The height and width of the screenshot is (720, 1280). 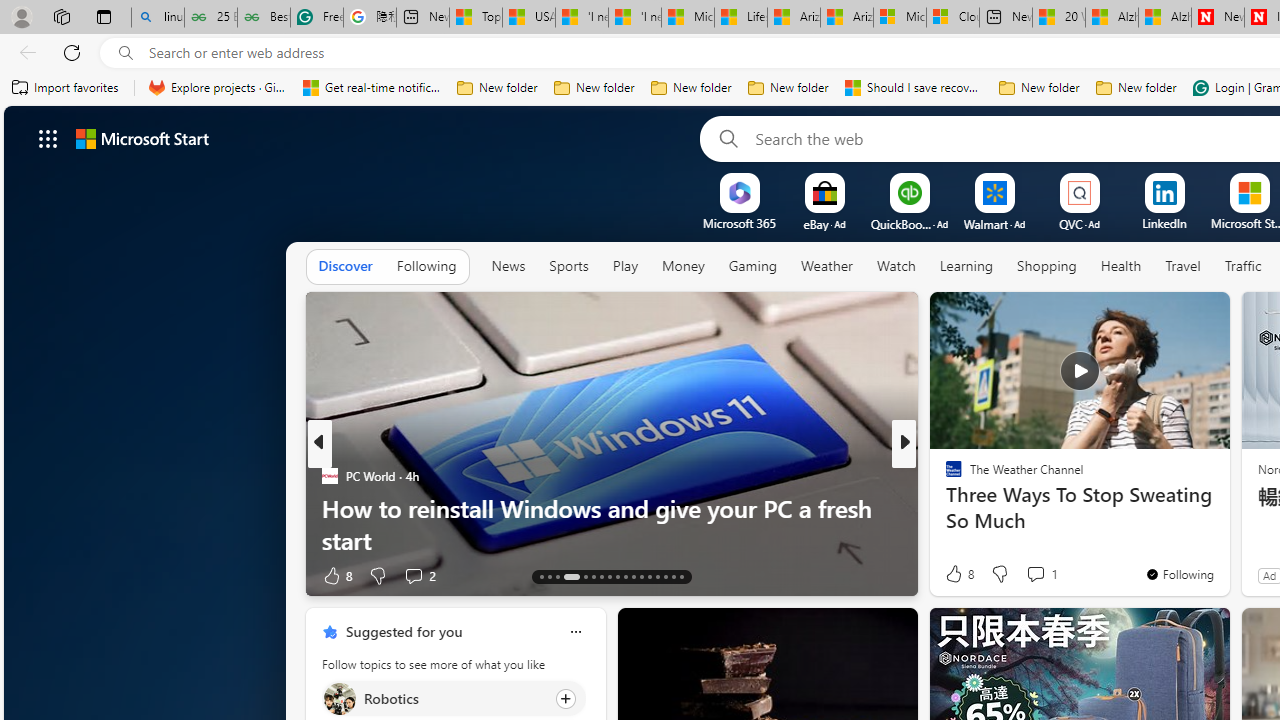 What do you see at coordinates (752, 266) in the screenshot?
I see `Gaming` at bounding box center [752, 266].